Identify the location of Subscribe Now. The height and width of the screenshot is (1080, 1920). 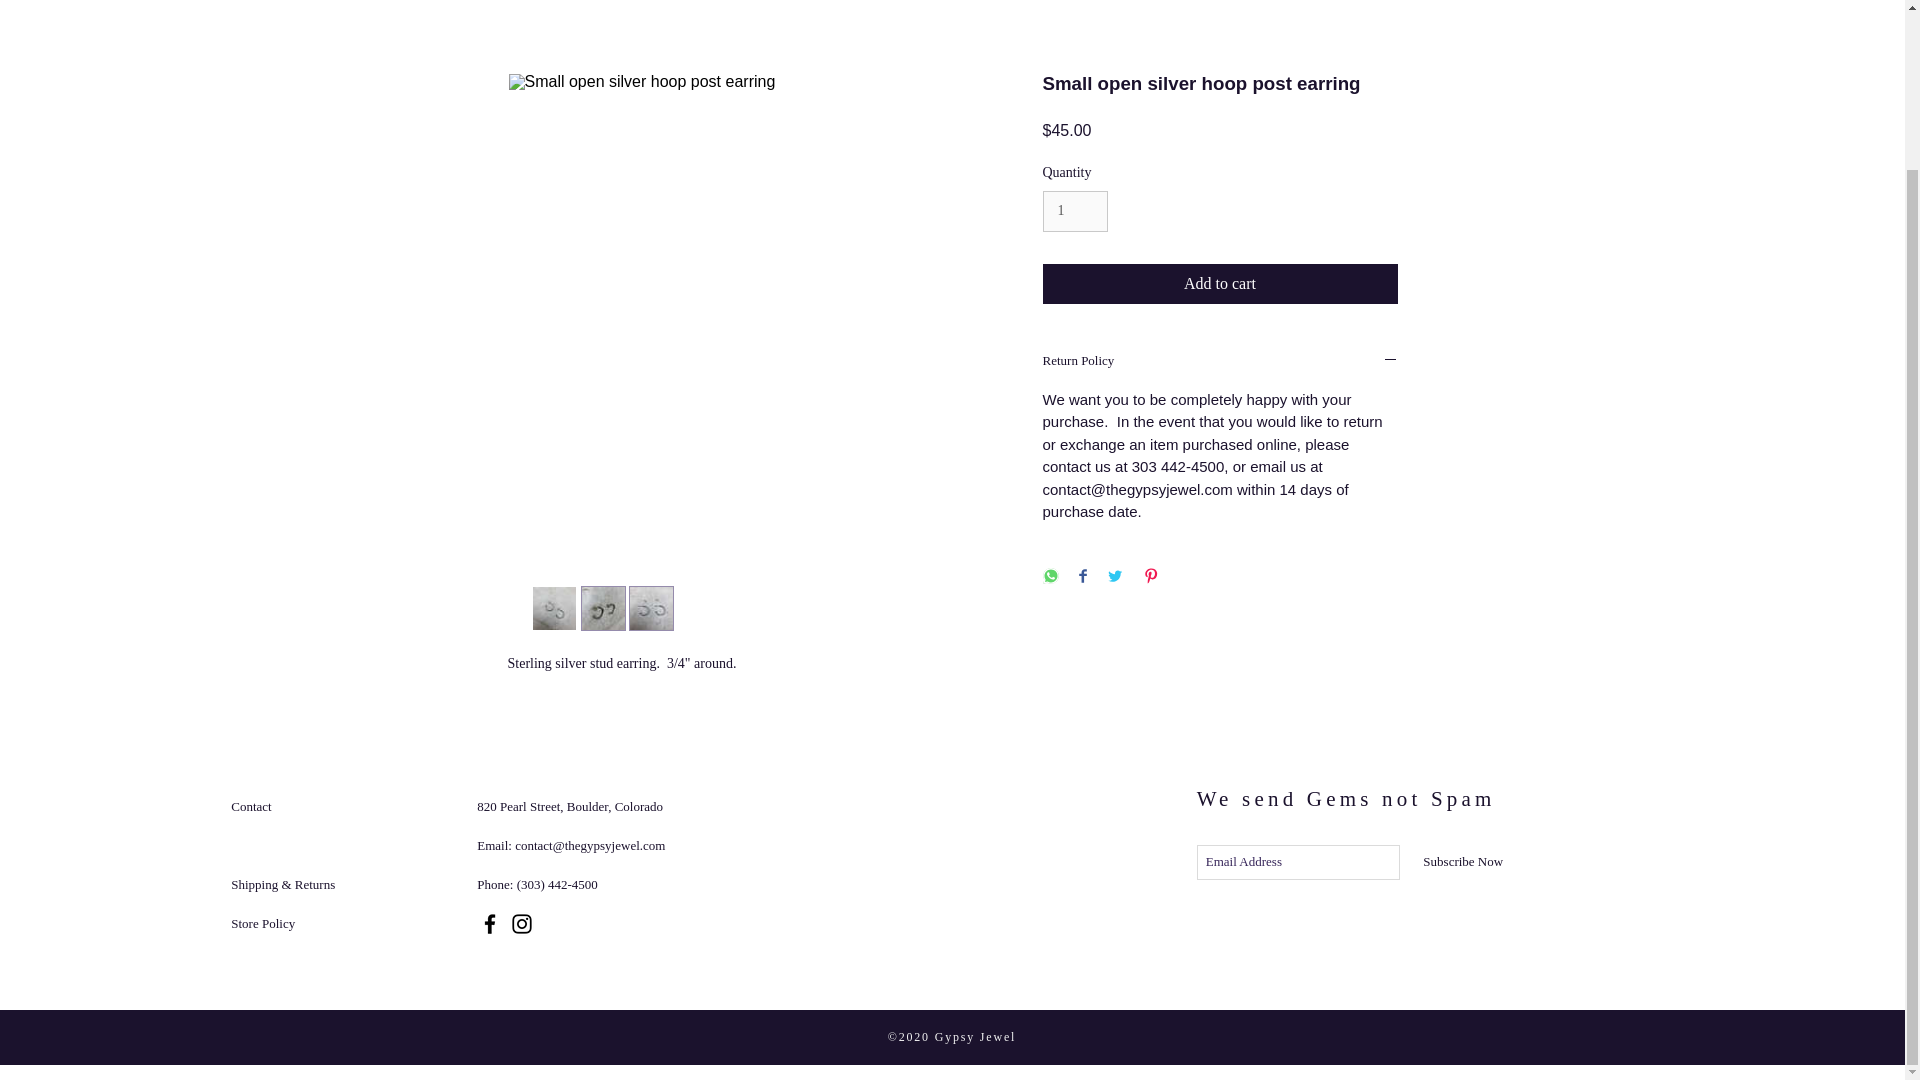
(1464, 862).